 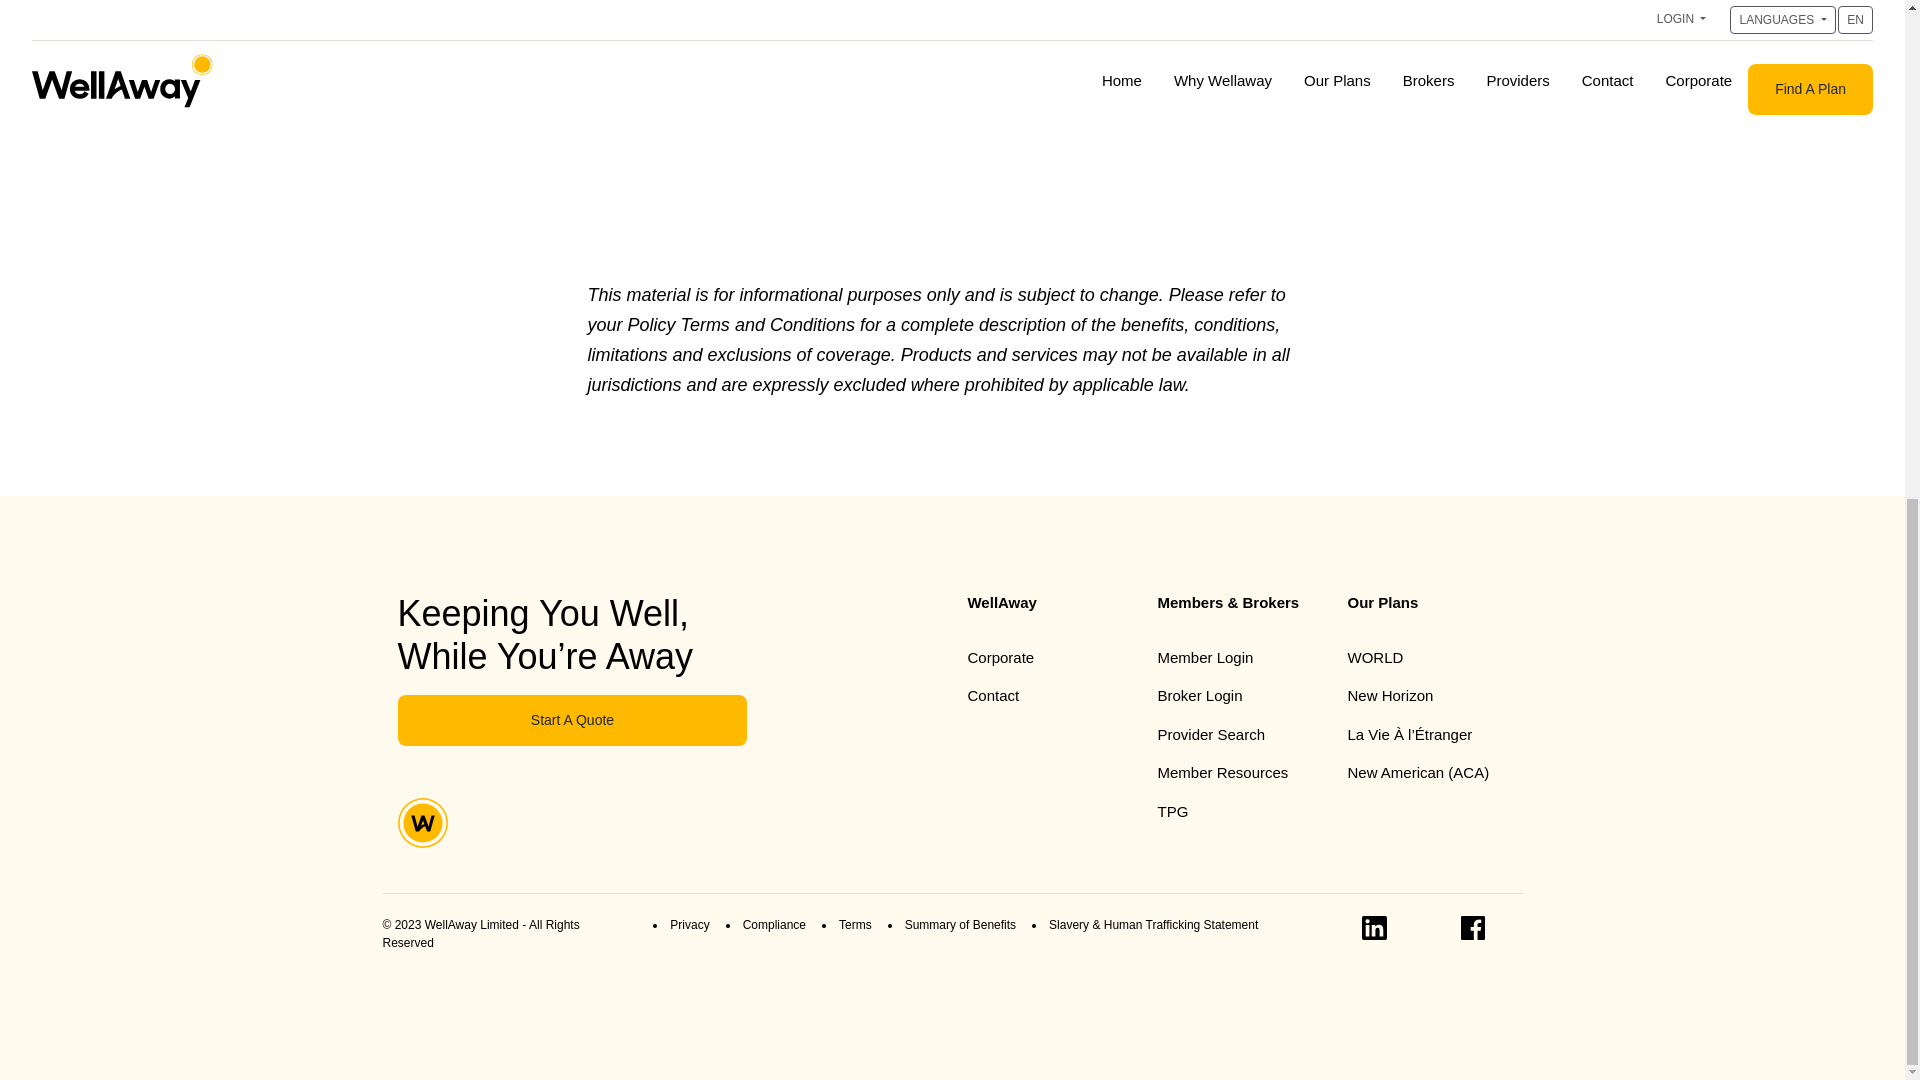 What do you see at coordinates (689, 925) in the screenshot?
I see `Privacy` at bounding box center [689, 925].